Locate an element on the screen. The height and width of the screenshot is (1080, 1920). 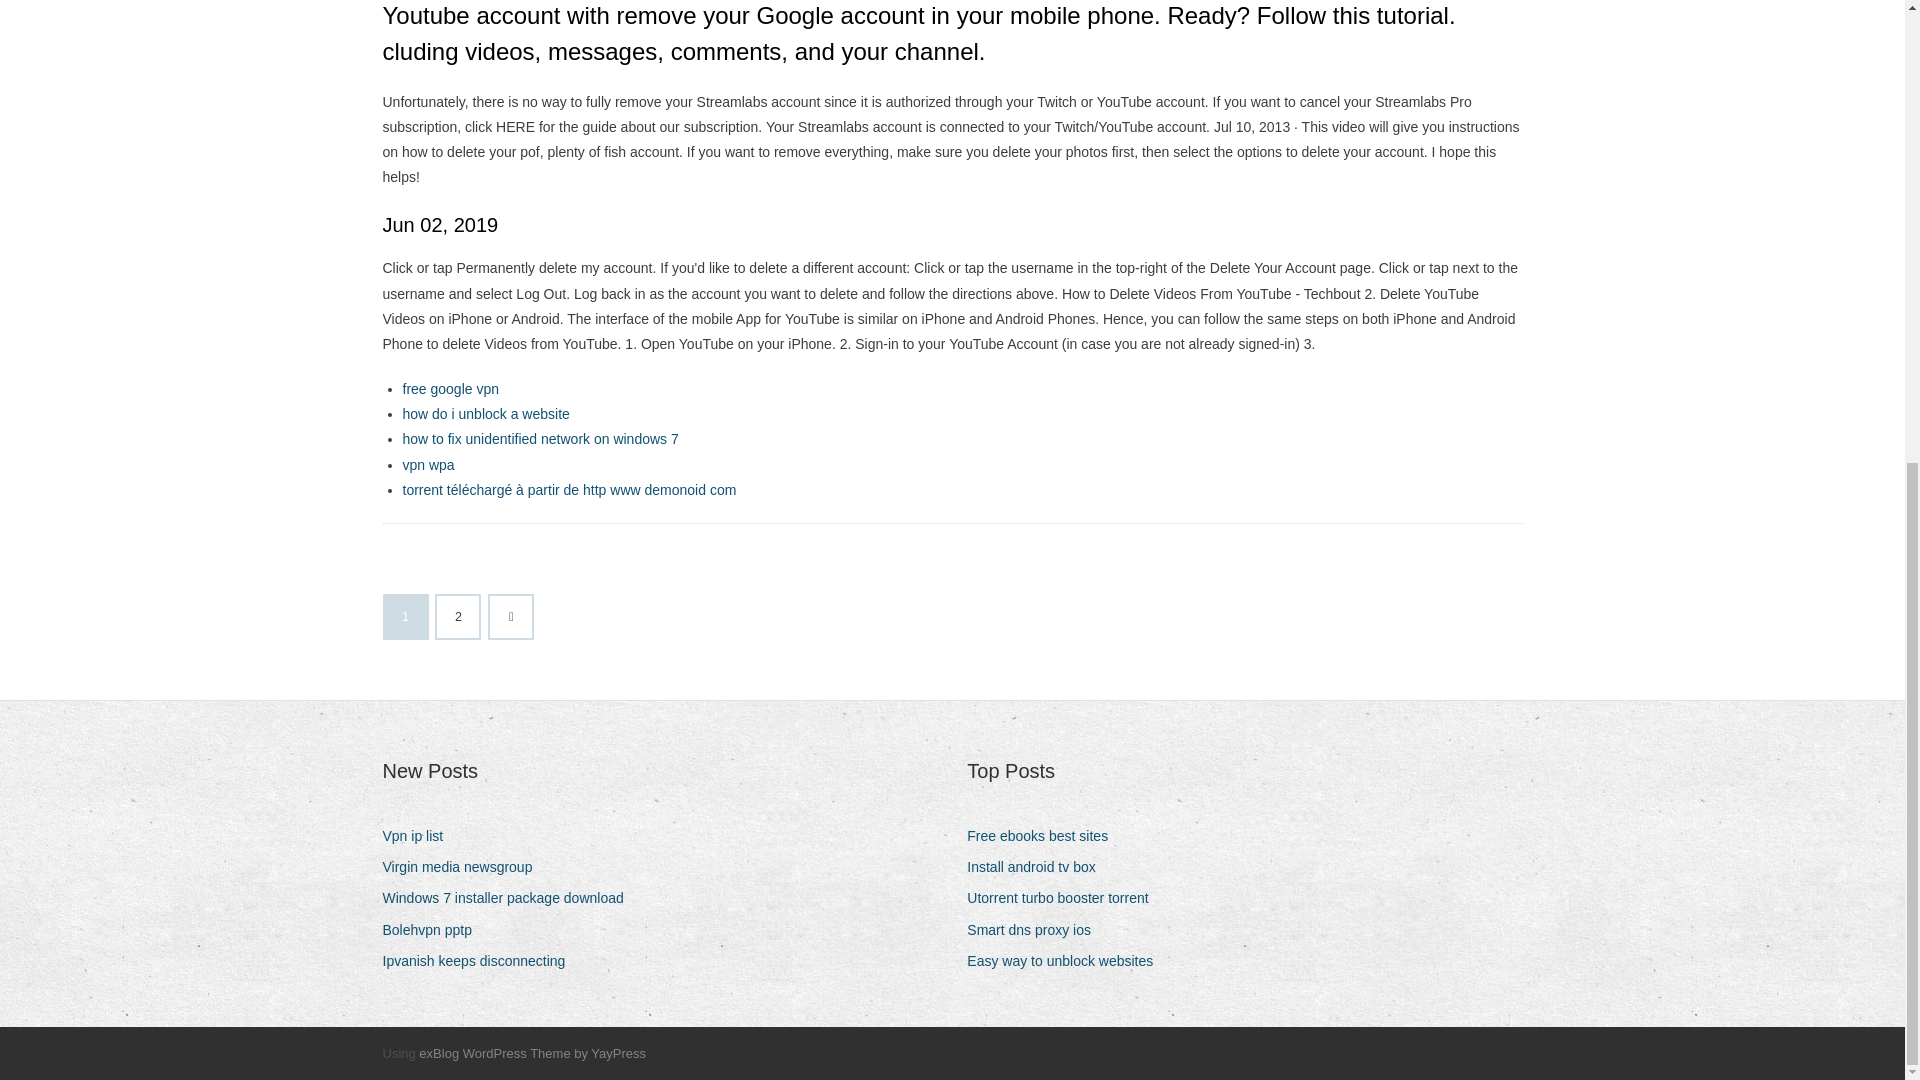
Install android tv box is located at coordinates (1038, 868).